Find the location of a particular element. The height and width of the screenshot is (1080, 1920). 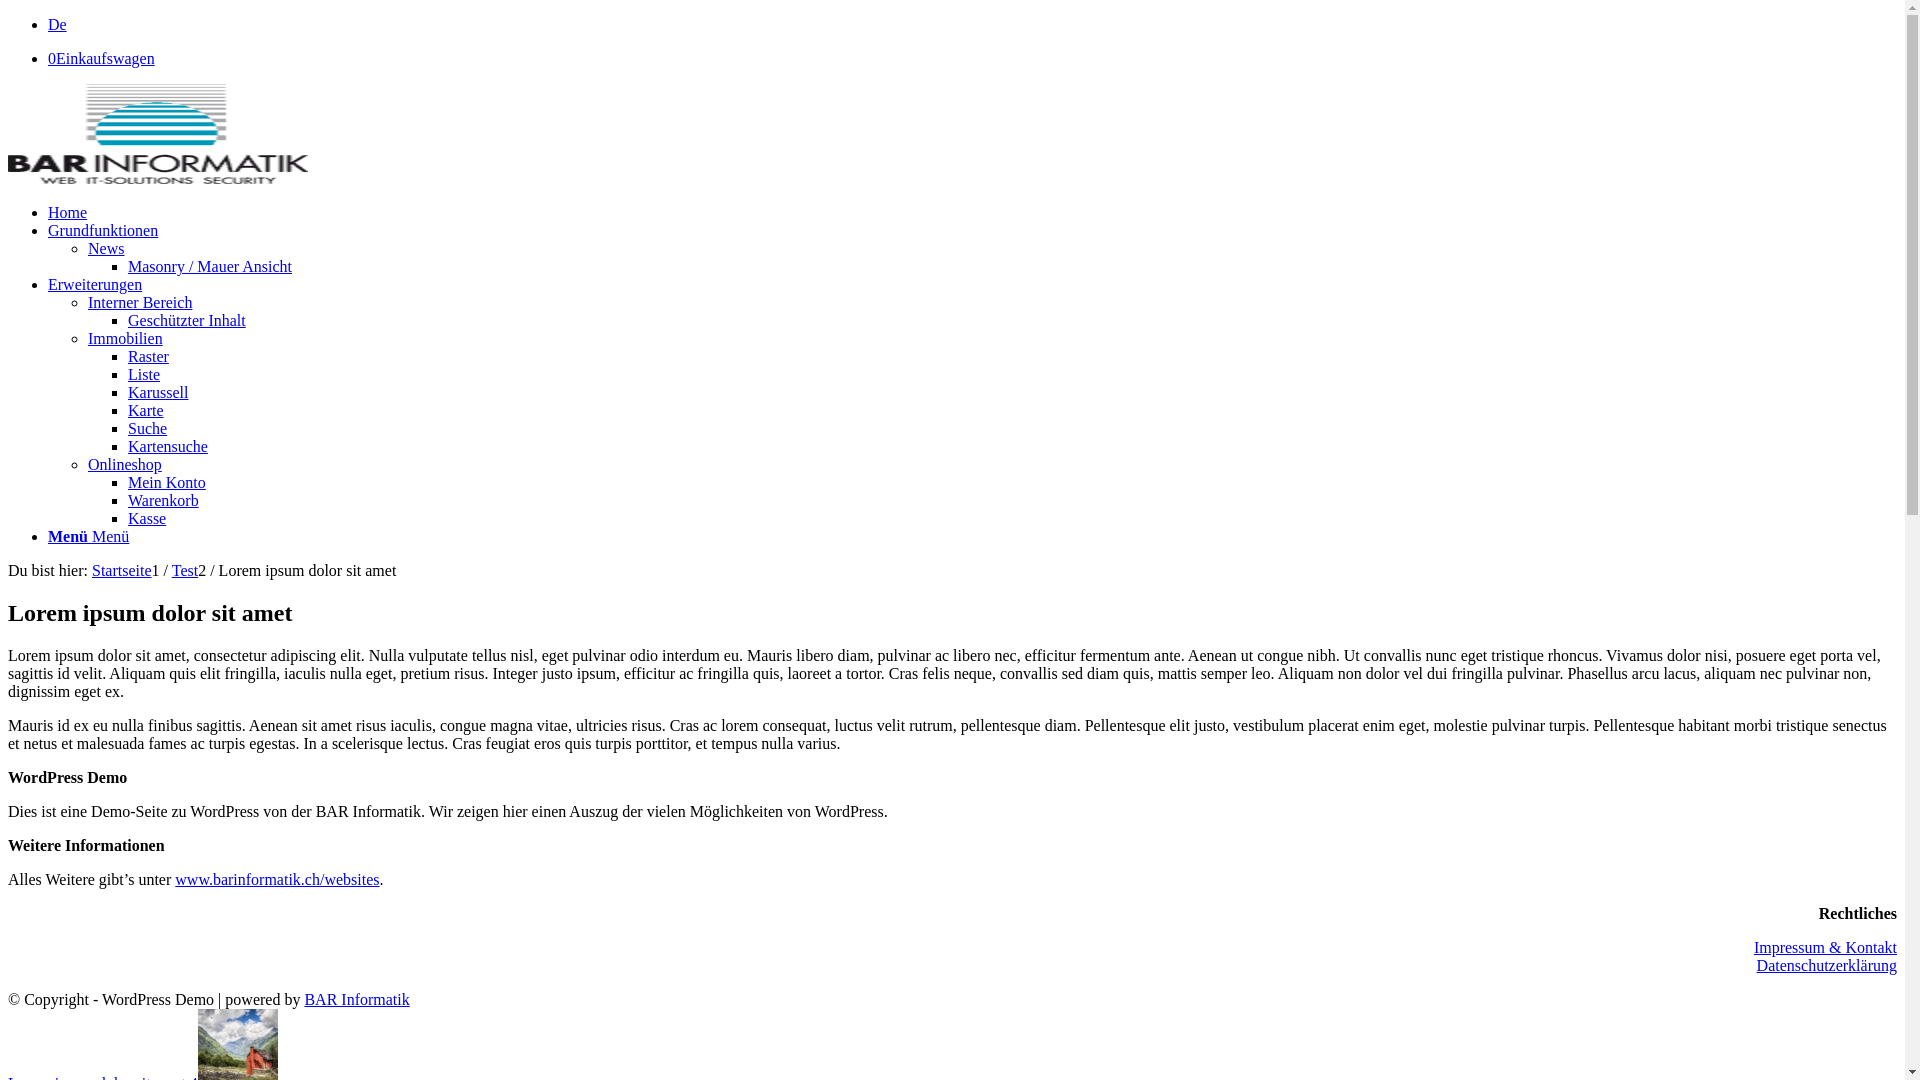

Mein Konto is located at coordinates (167, 482).